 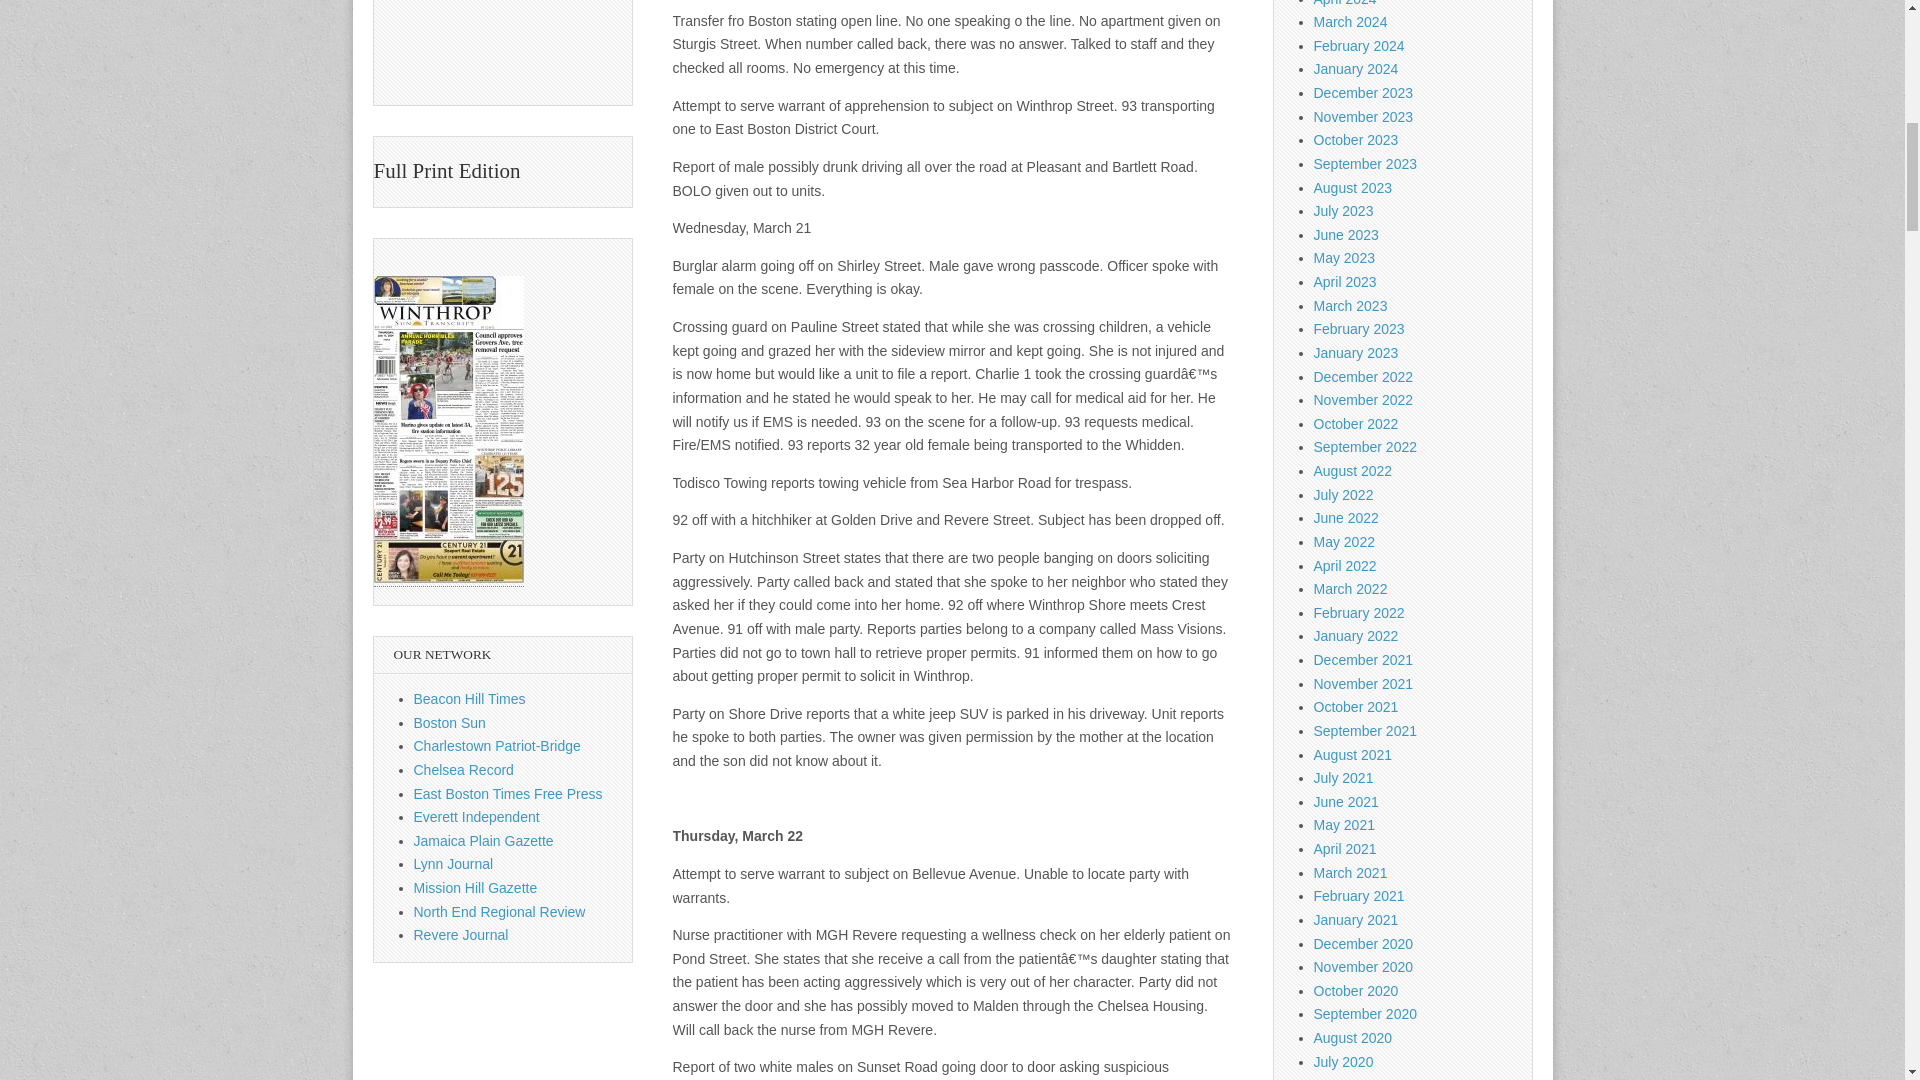 What do you see at coordinates (476, 888) in the screenshot?
I see `Mission Hill Gazette` at bounding box center [476, 888].